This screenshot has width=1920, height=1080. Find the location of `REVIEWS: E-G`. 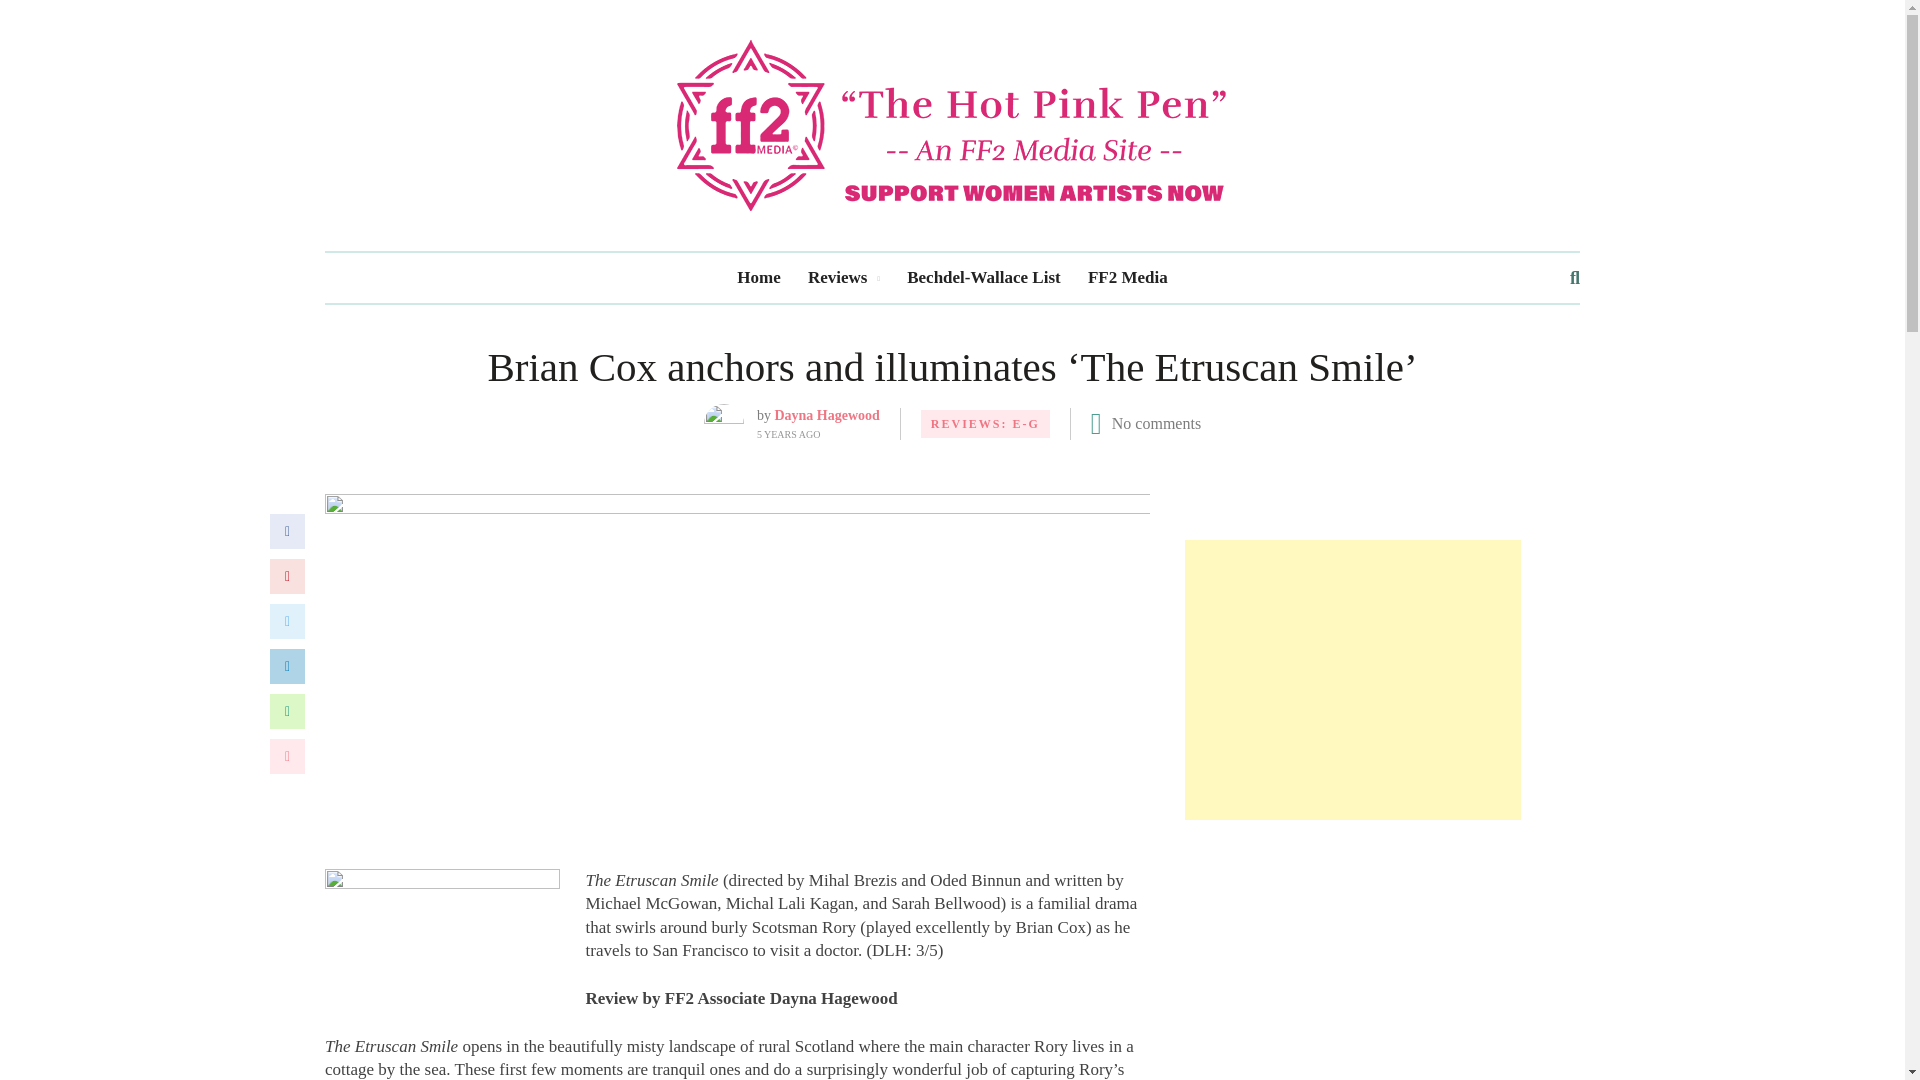

REVIEWS: E-G is located at coordinates (986, 424).